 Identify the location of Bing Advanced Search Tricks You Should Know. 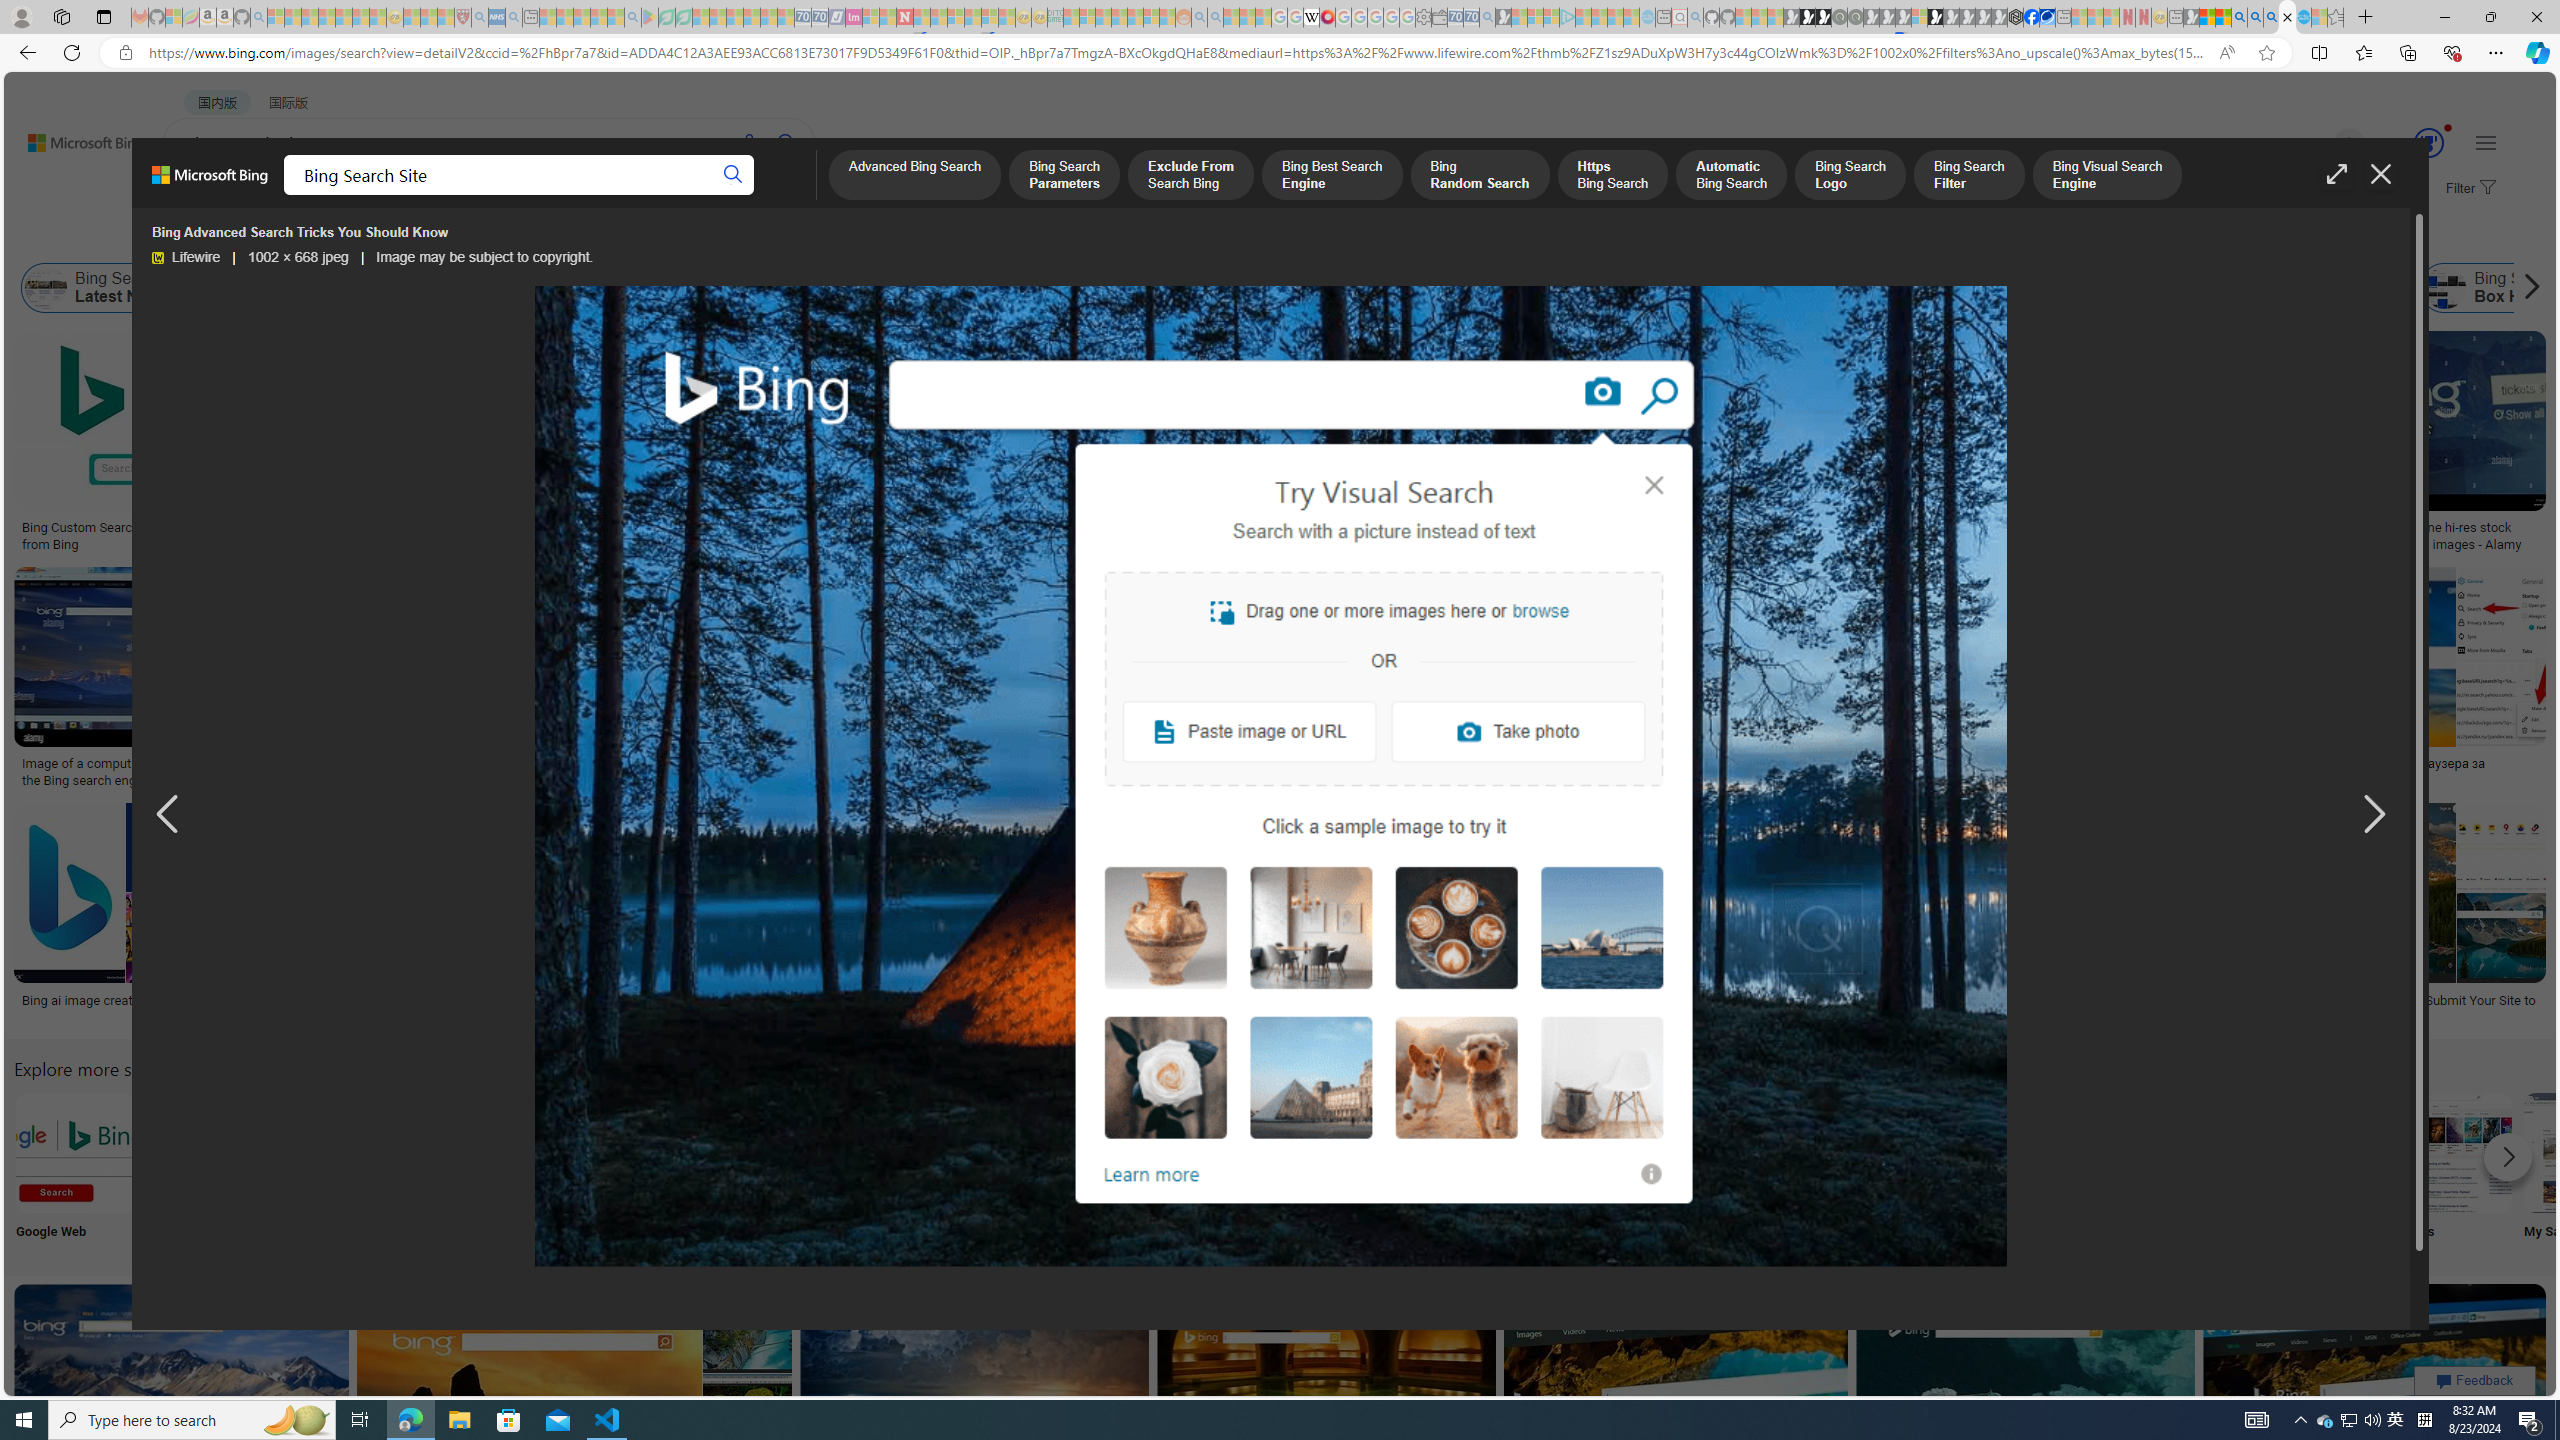
(804, 528).